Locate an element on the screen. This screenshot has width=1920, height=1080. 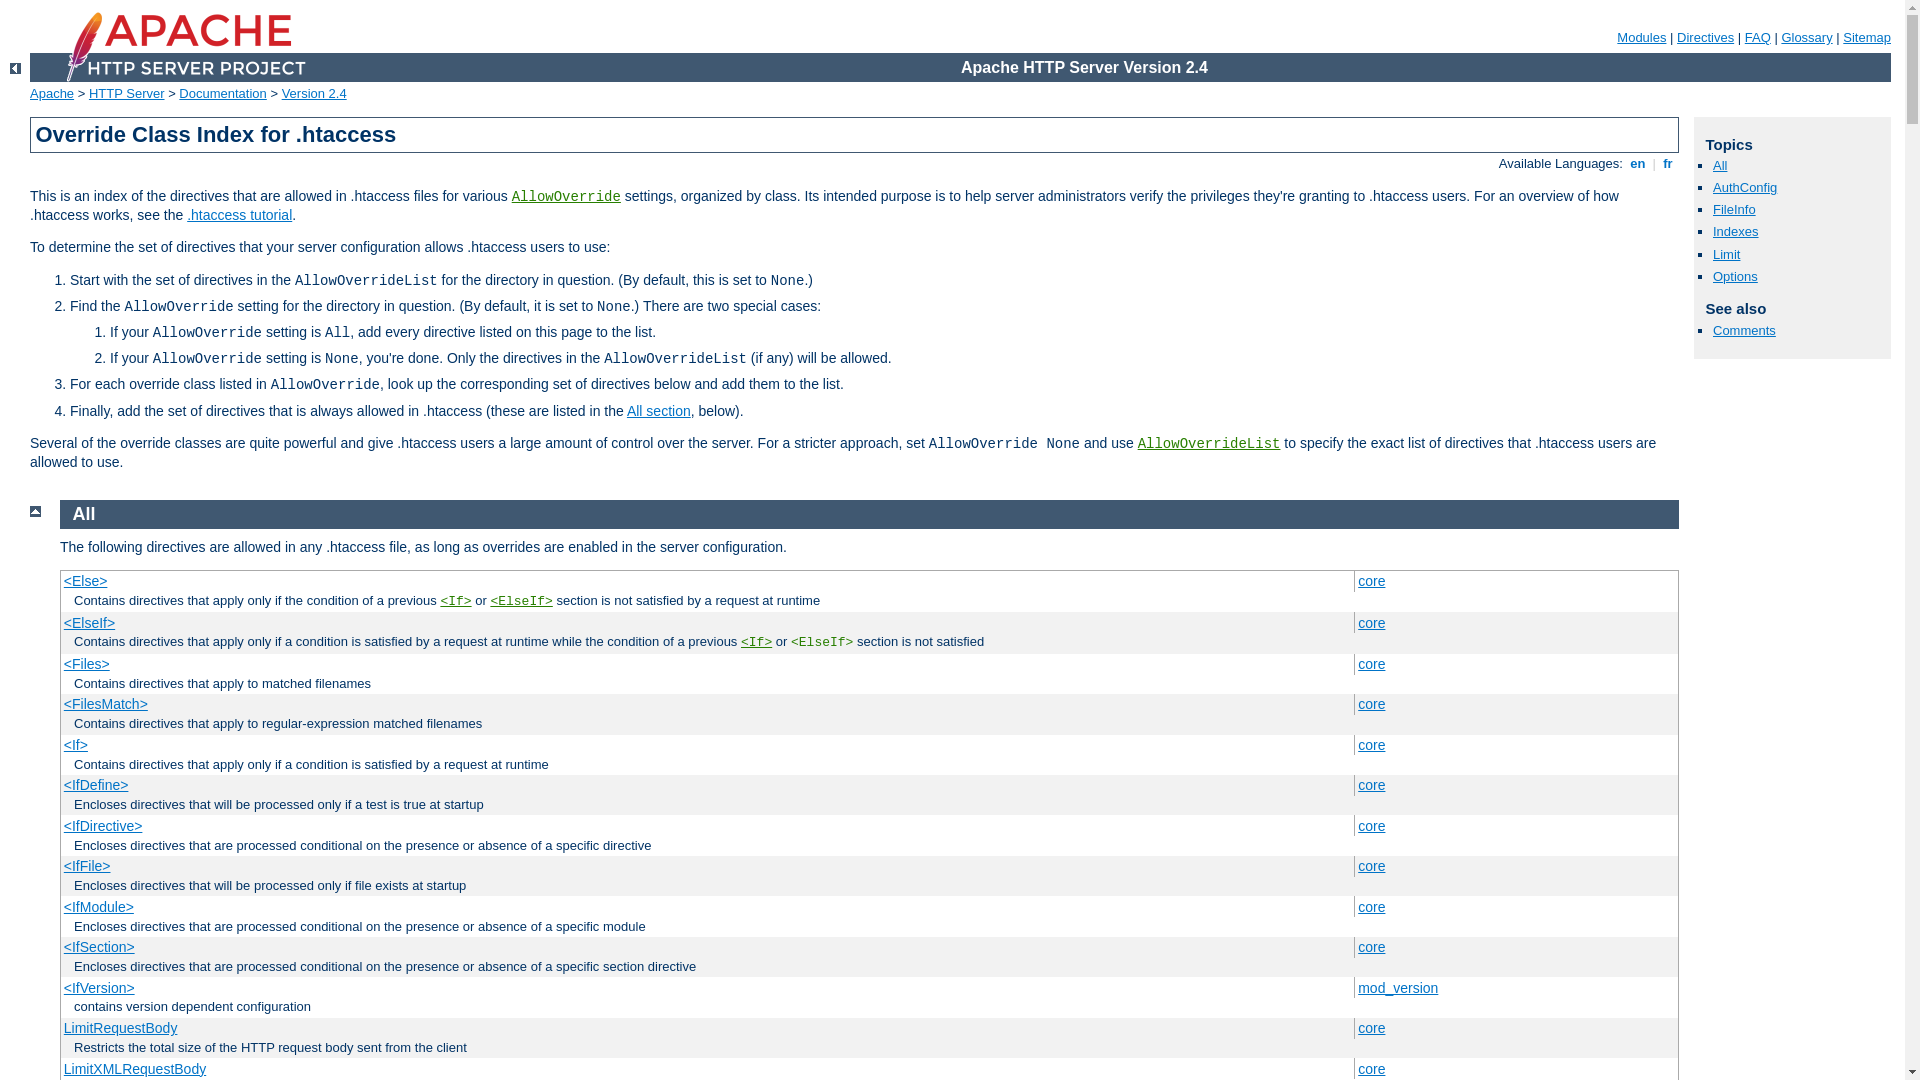
Documentation is located at coordinates (222, 94).